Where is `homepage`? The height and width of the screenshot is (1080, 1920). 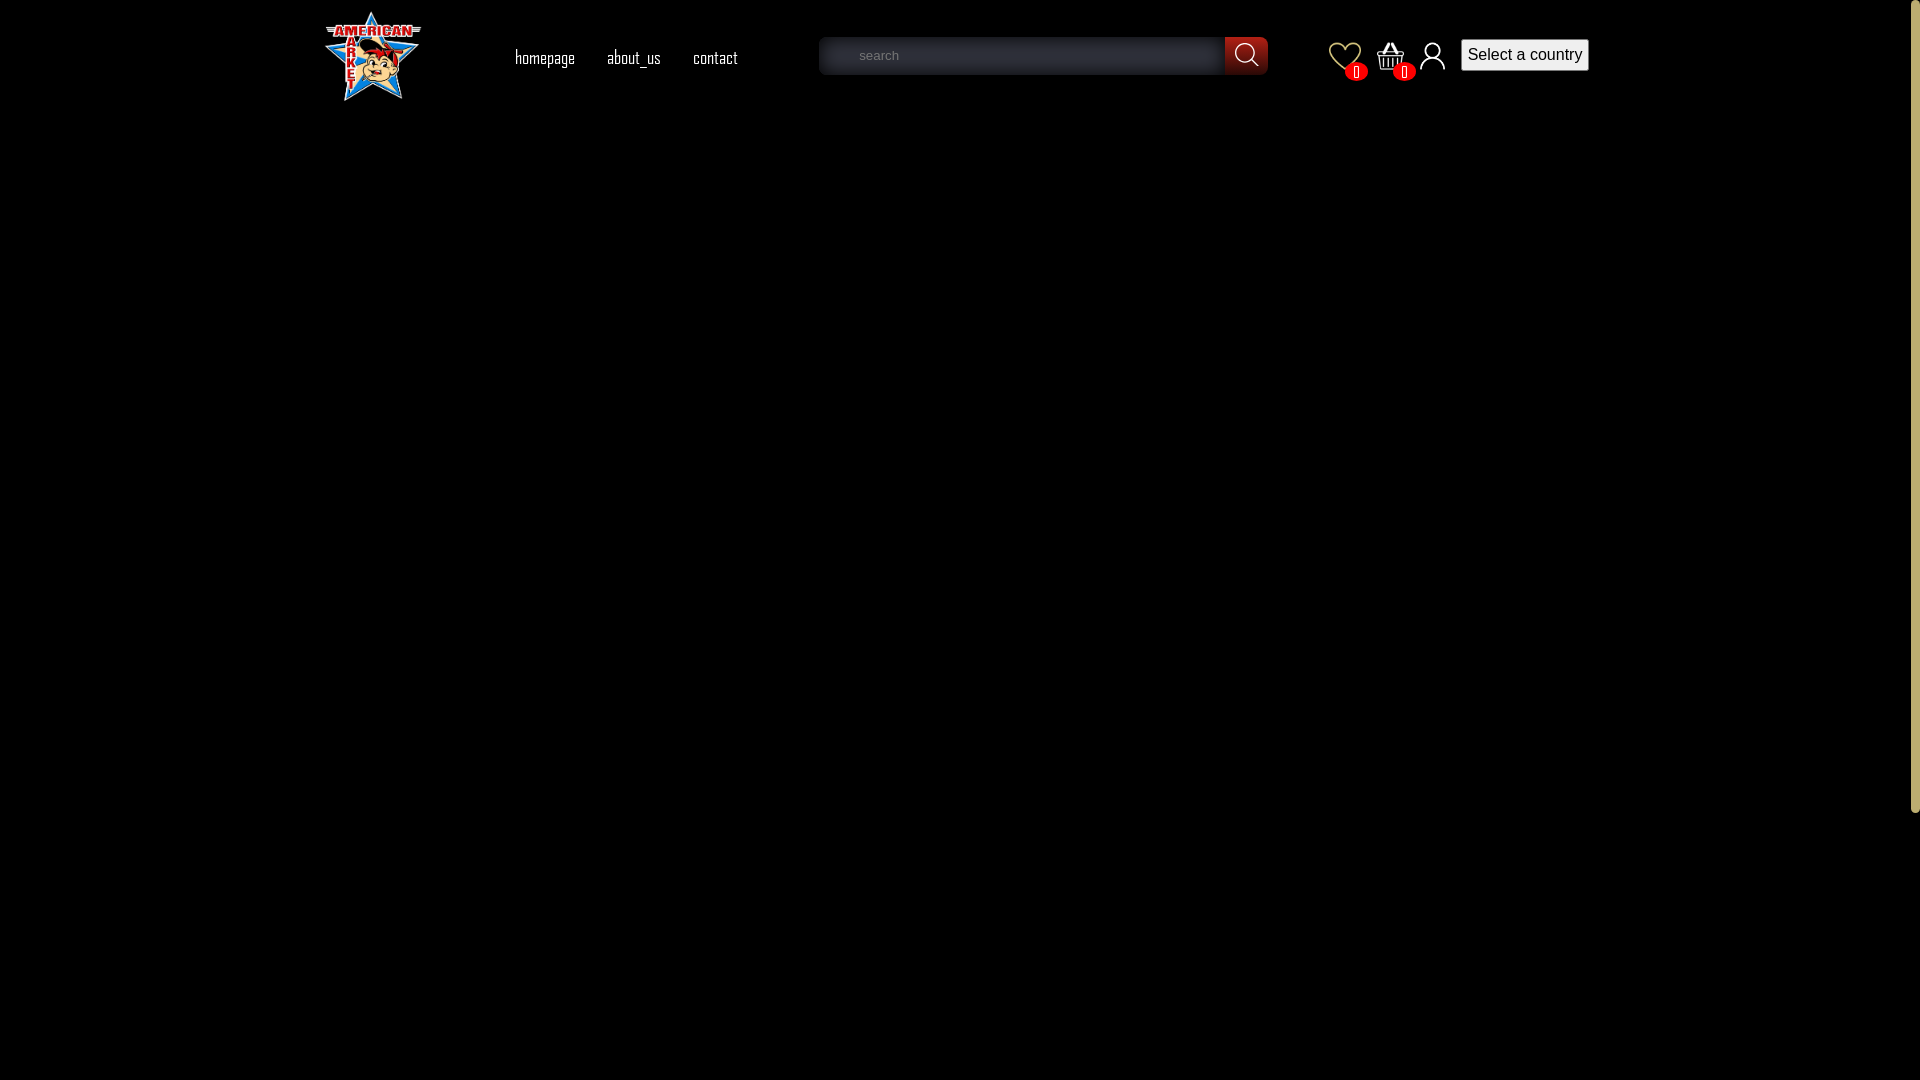 homepage is located at coordinates (545, 56).